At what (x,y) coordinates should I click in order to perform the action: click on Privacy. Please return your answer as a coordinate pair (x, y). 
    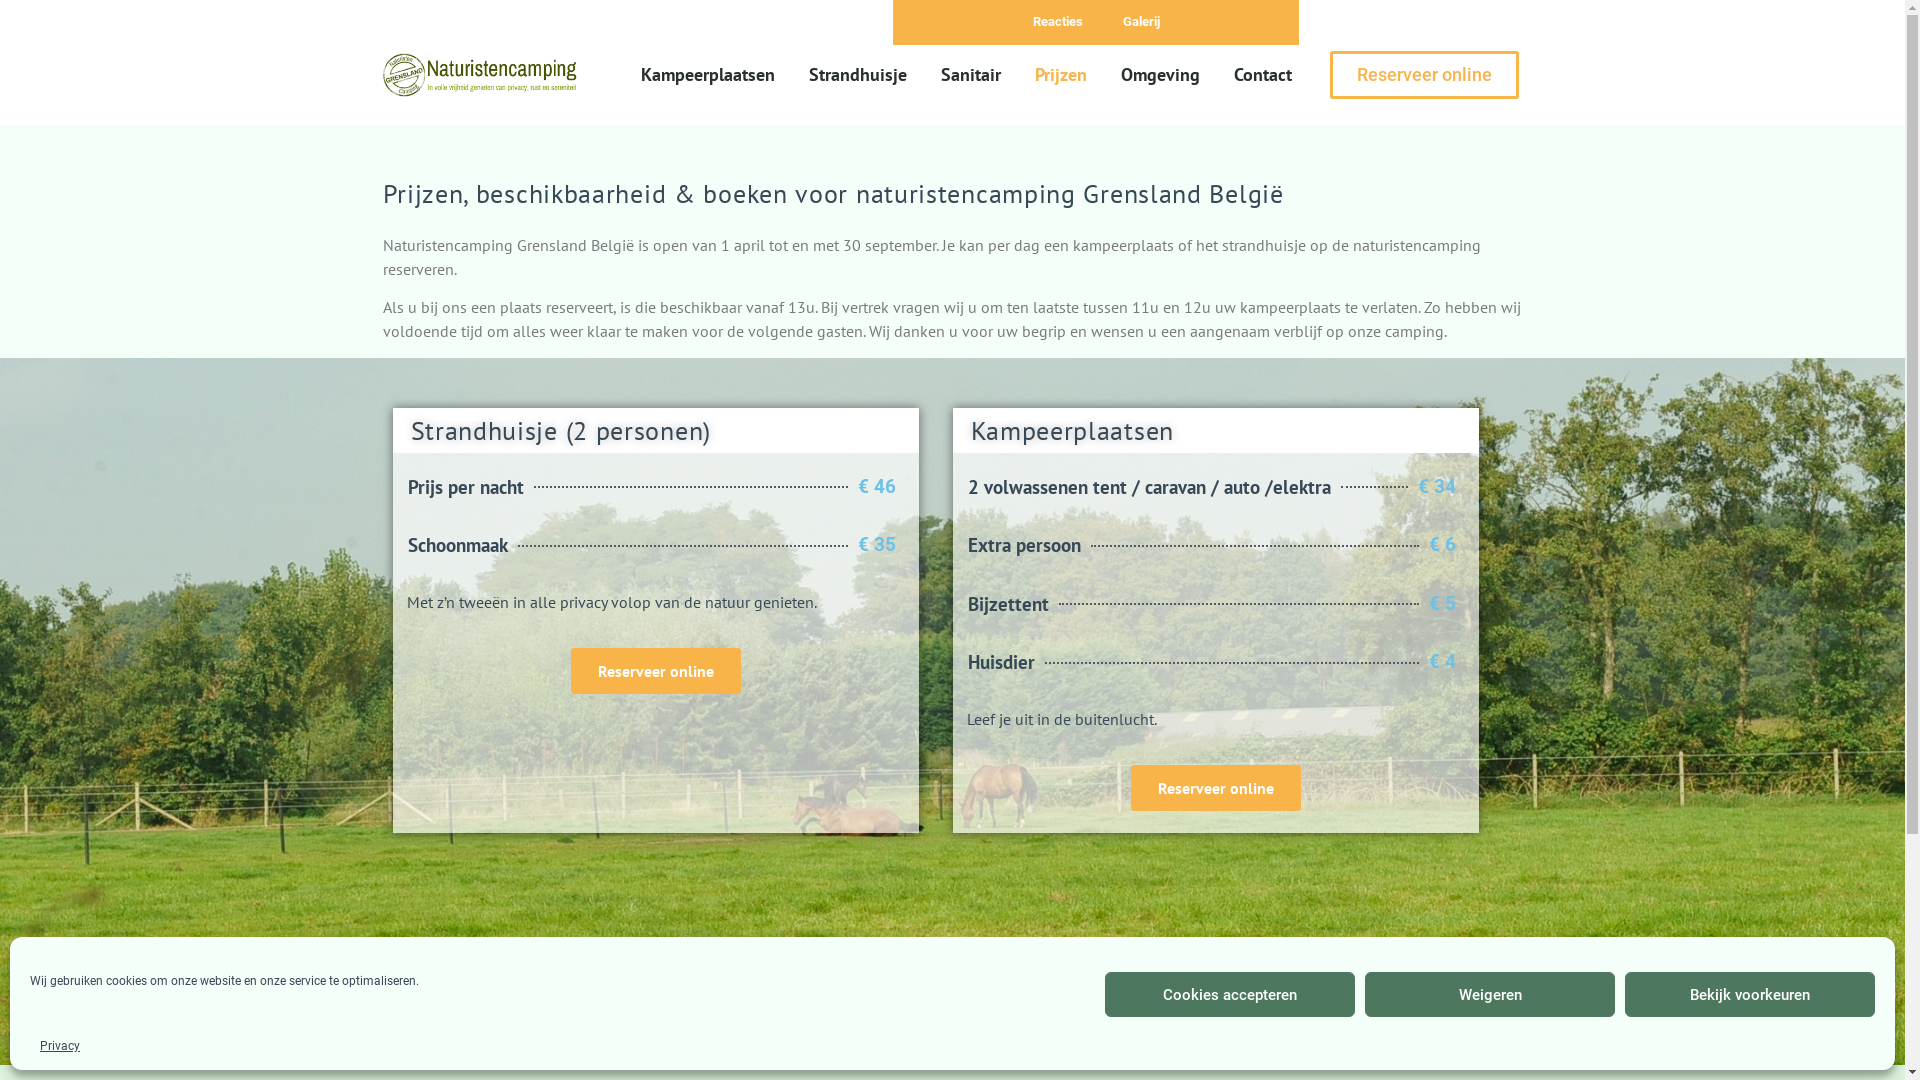
    Looking at the image, I should click on (60, 1046).